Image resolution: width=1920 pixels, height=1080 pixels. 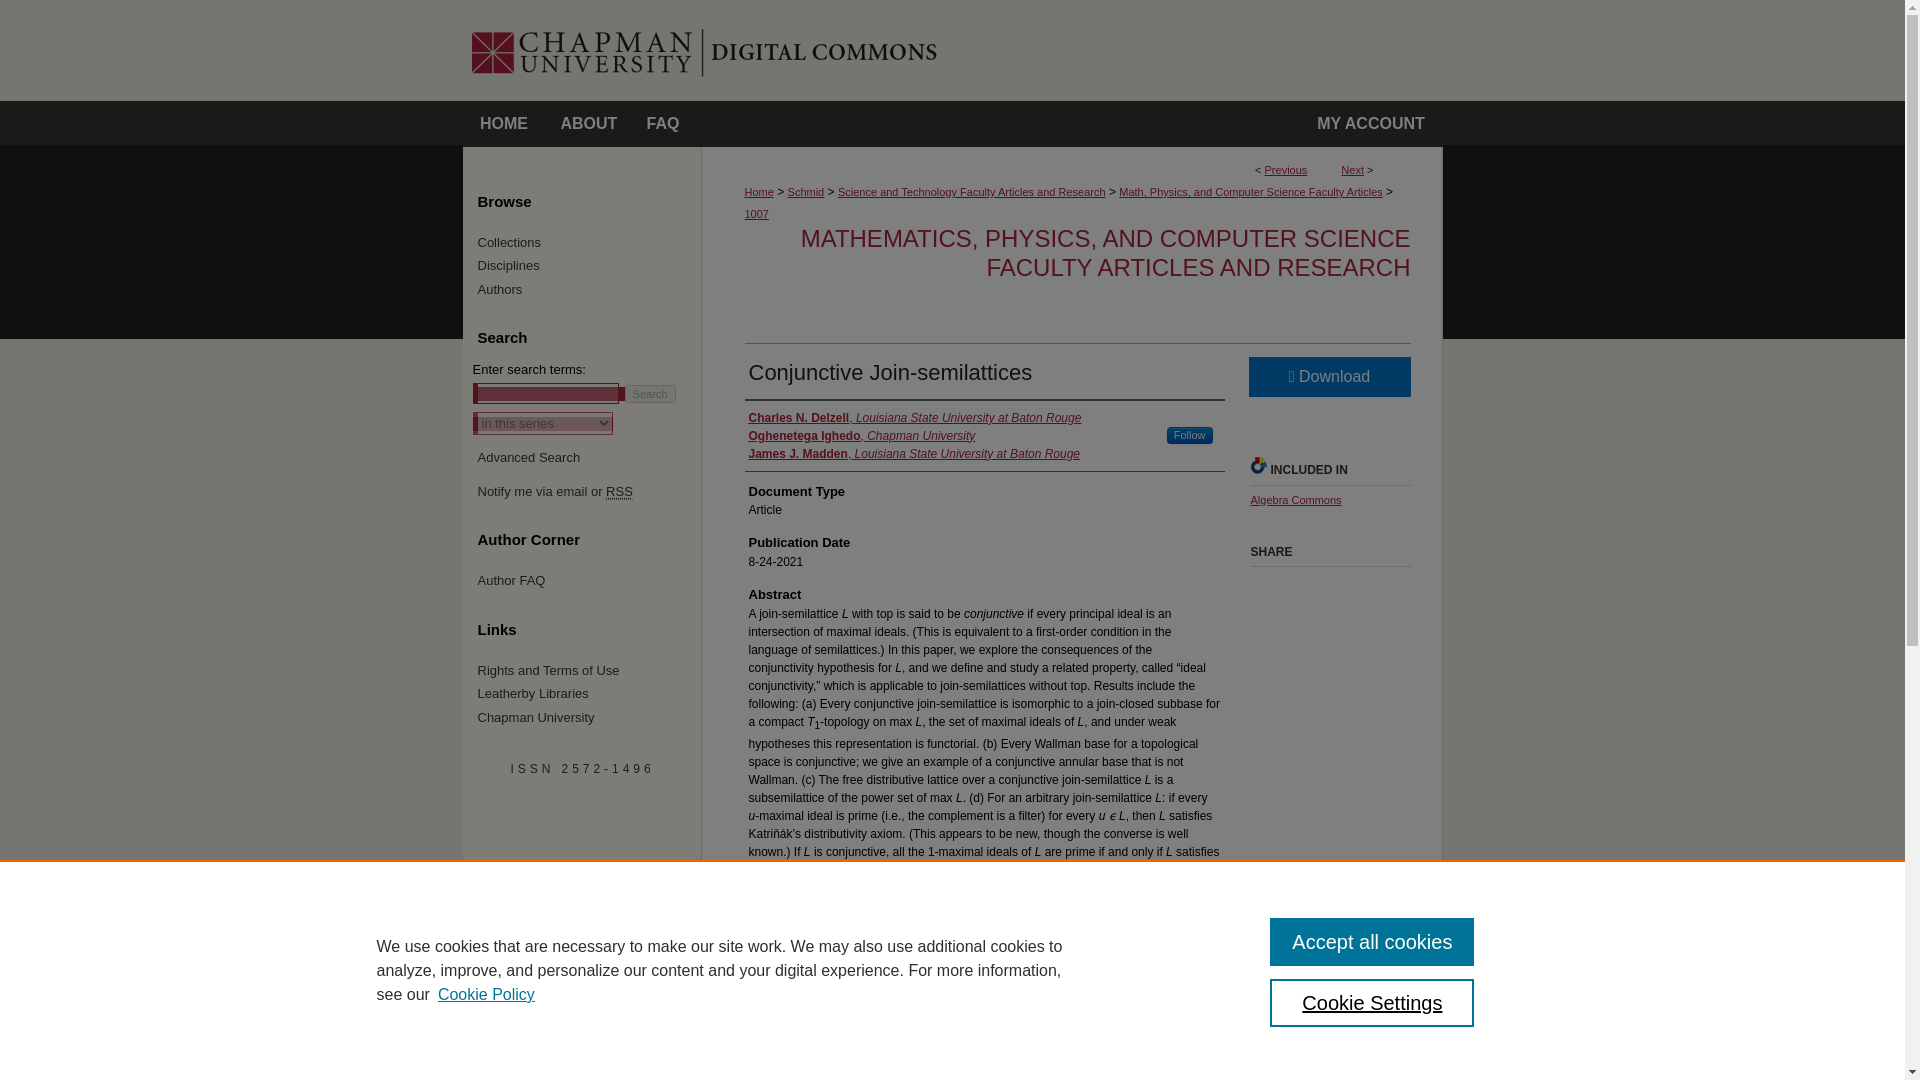 What do you see at coordinates (1294, 500) in the screenshot?
I see `Algebra Commons` at bounding box center [1294, 500].